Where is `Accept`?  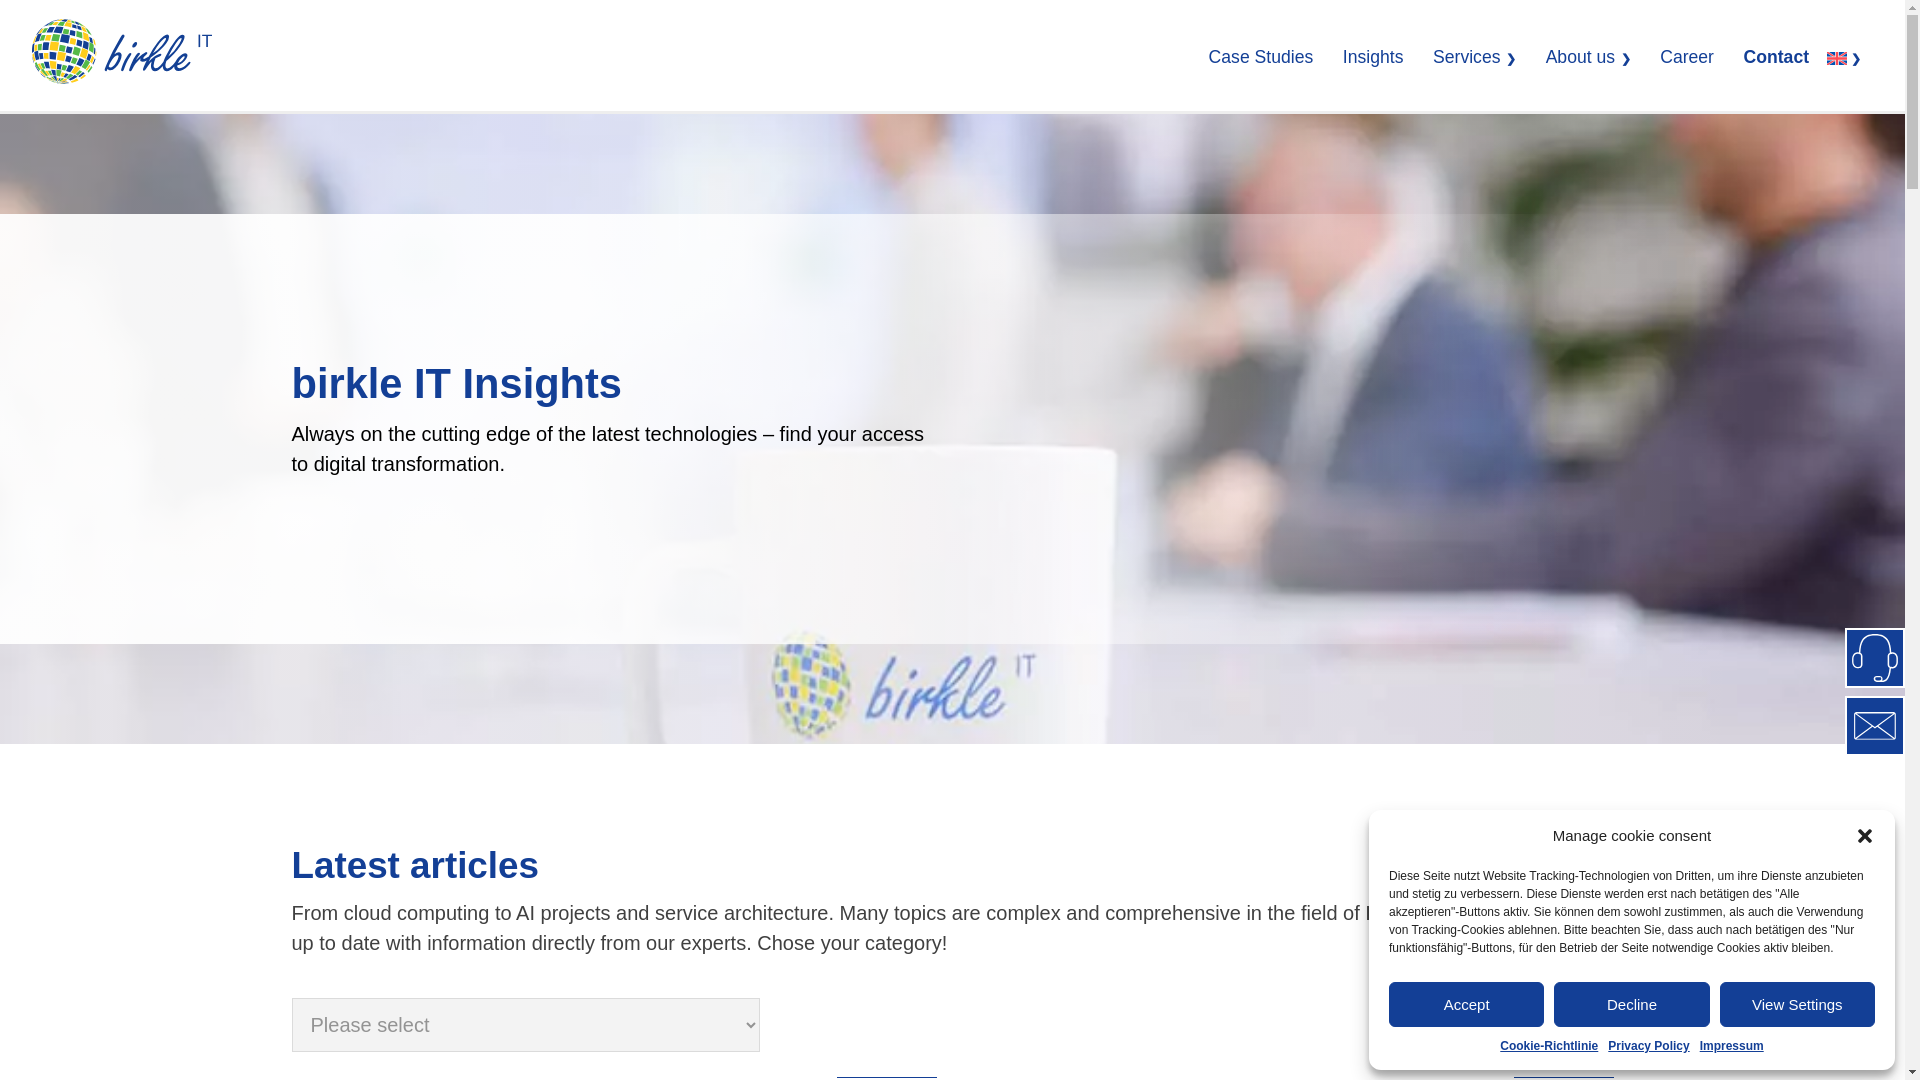
Accept is located at coordinates (1466, 1004).